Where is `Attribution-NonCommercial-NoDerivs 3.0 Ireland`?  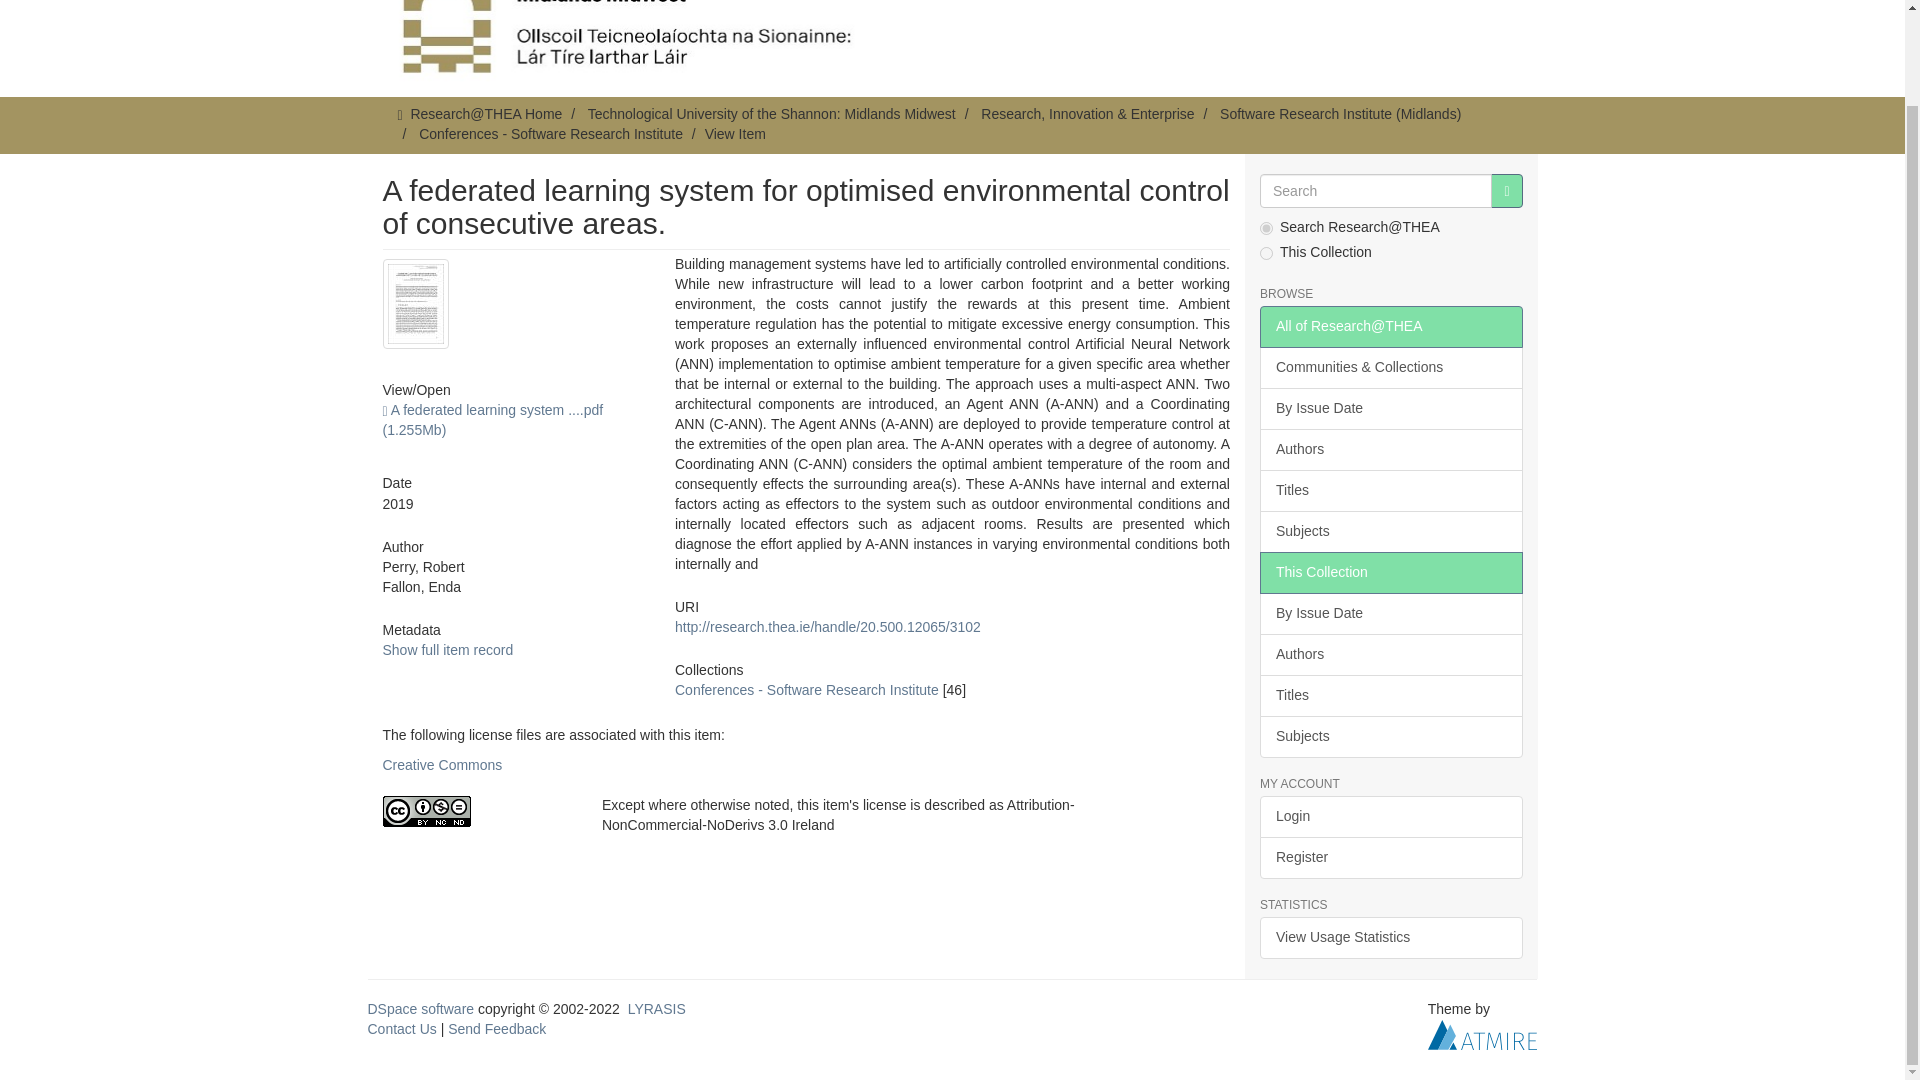 Attribution-NonCommercial-NoDerivs 3.0 Ireland is located at coordinates (476, 811).